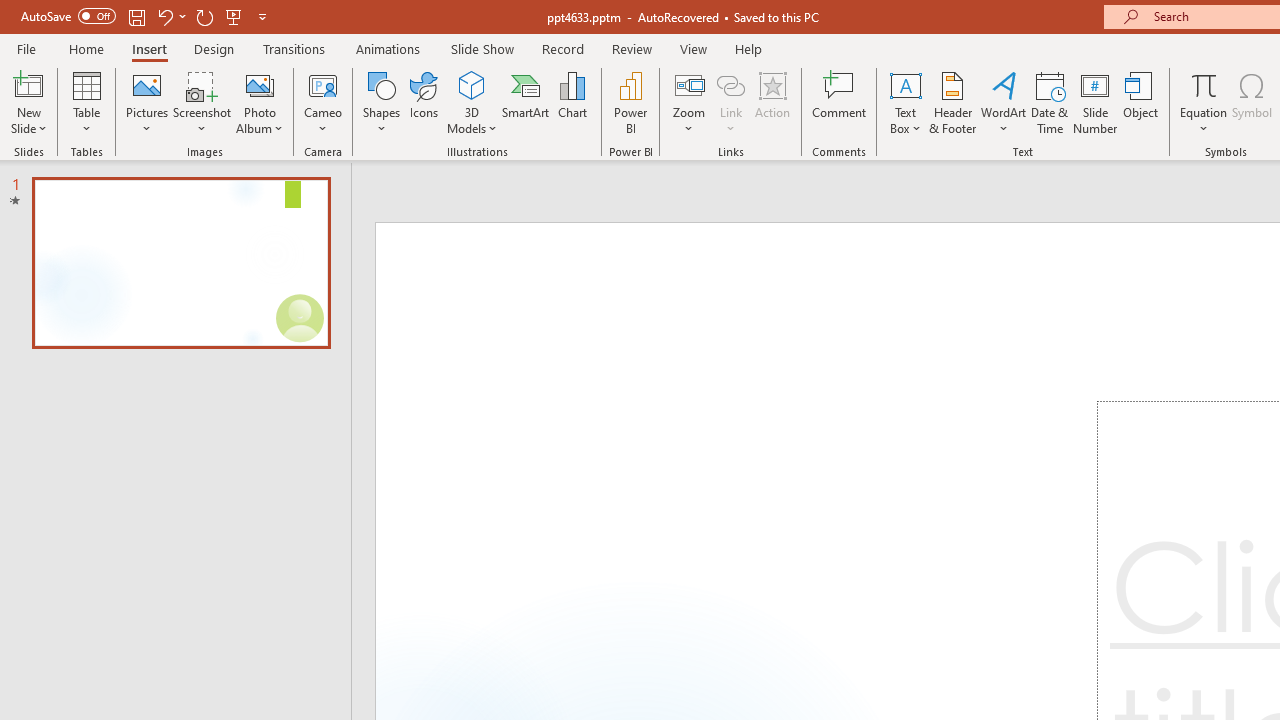 This screenshot has width=1280, height=720. Describe the element at coordinates (731, 84) in the screenshot. I see `Link` at that location.